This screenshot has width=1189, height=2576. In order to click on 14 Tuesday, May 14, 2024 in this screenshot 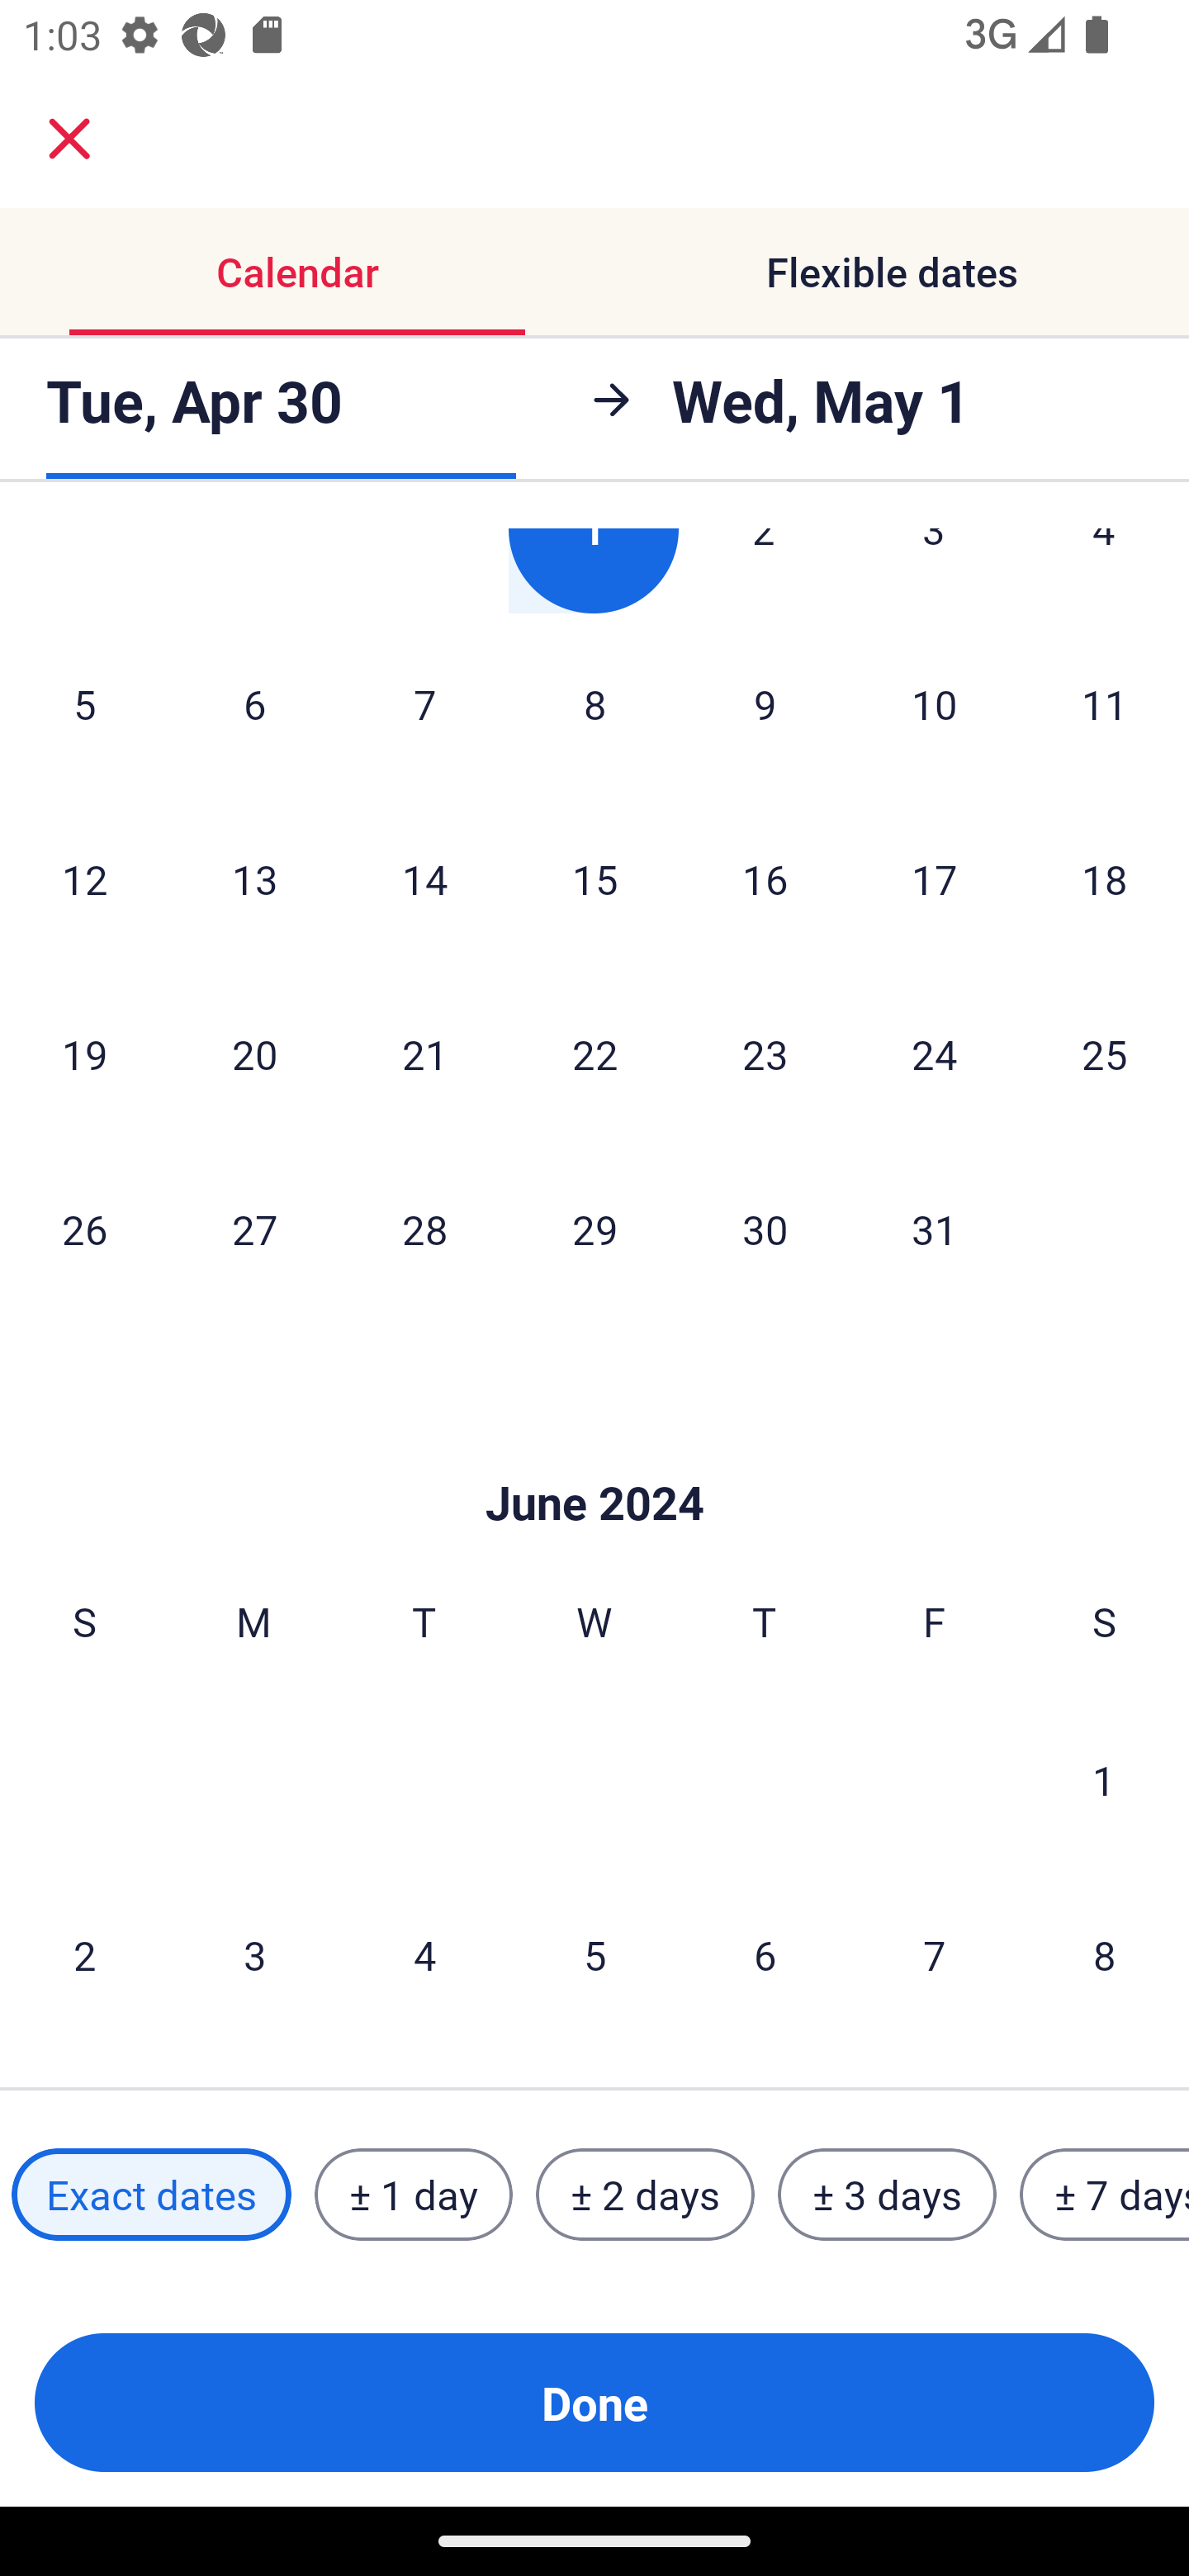, I will do `click(424, 878)`.